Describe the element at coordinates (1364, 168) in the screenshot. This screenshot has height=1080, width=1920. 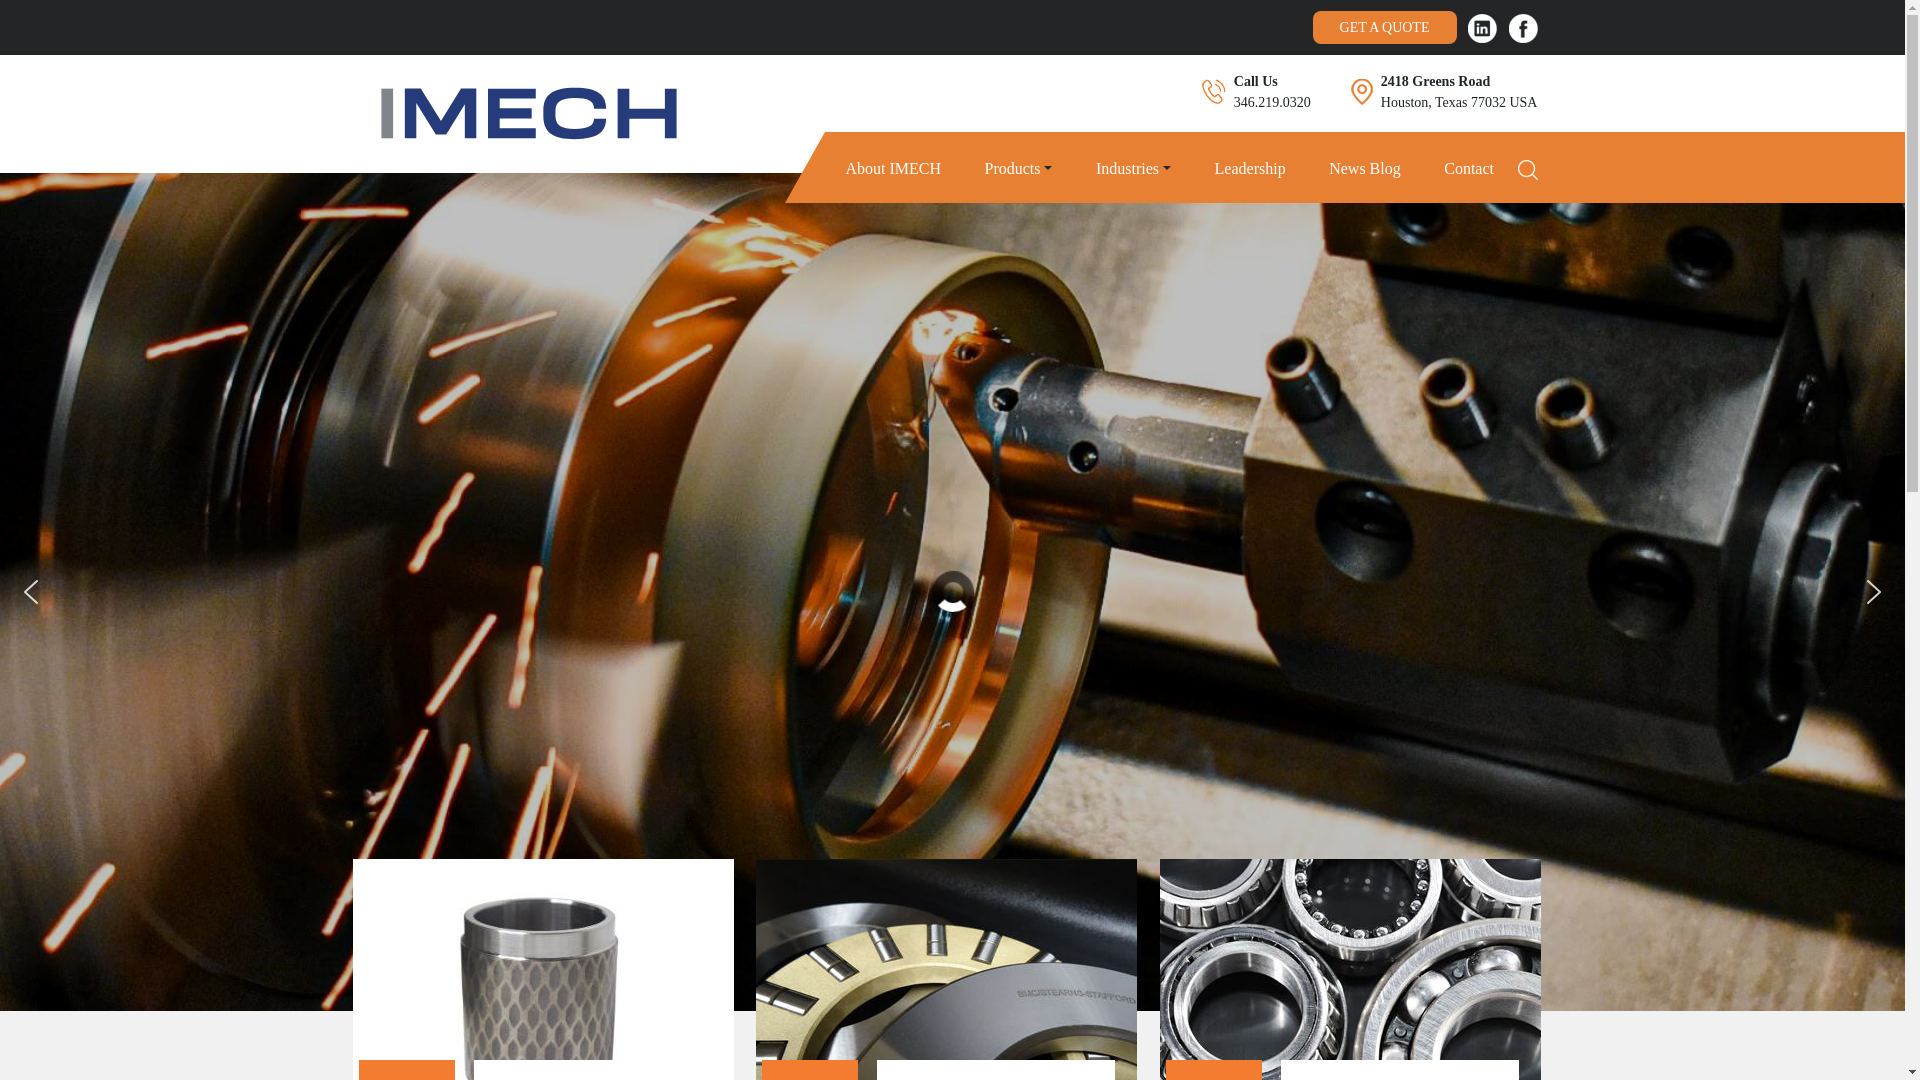
I see `News Blog` at that location.